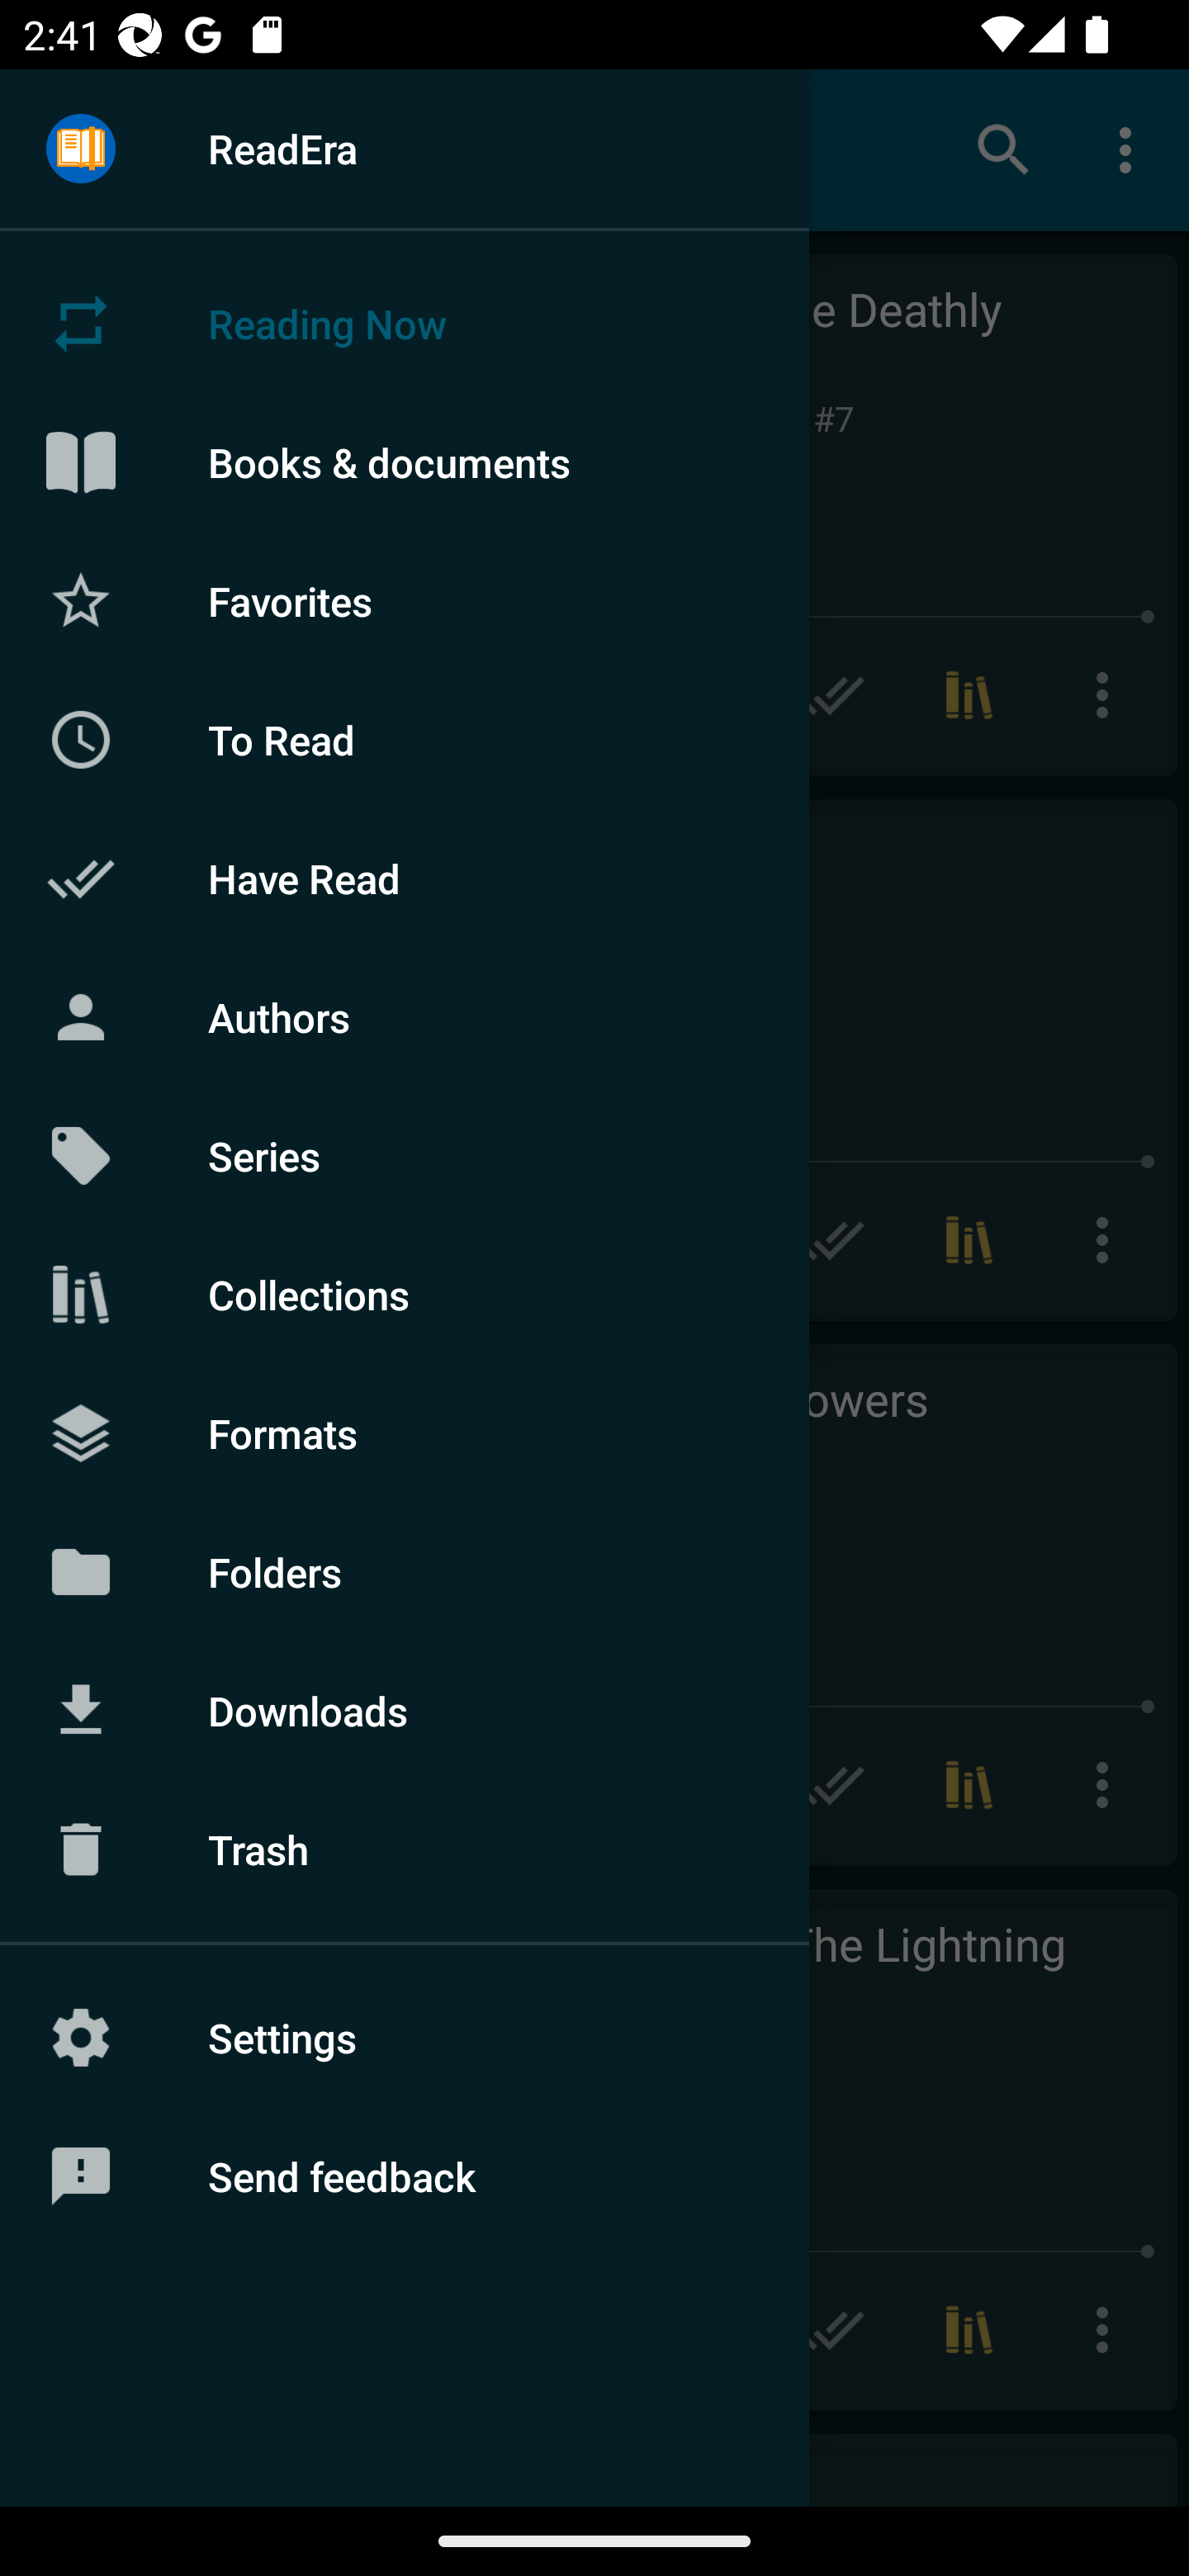  Describe the element at coordinates (1004, 149) in the screenshot. I see `Search books & documents` at that location.